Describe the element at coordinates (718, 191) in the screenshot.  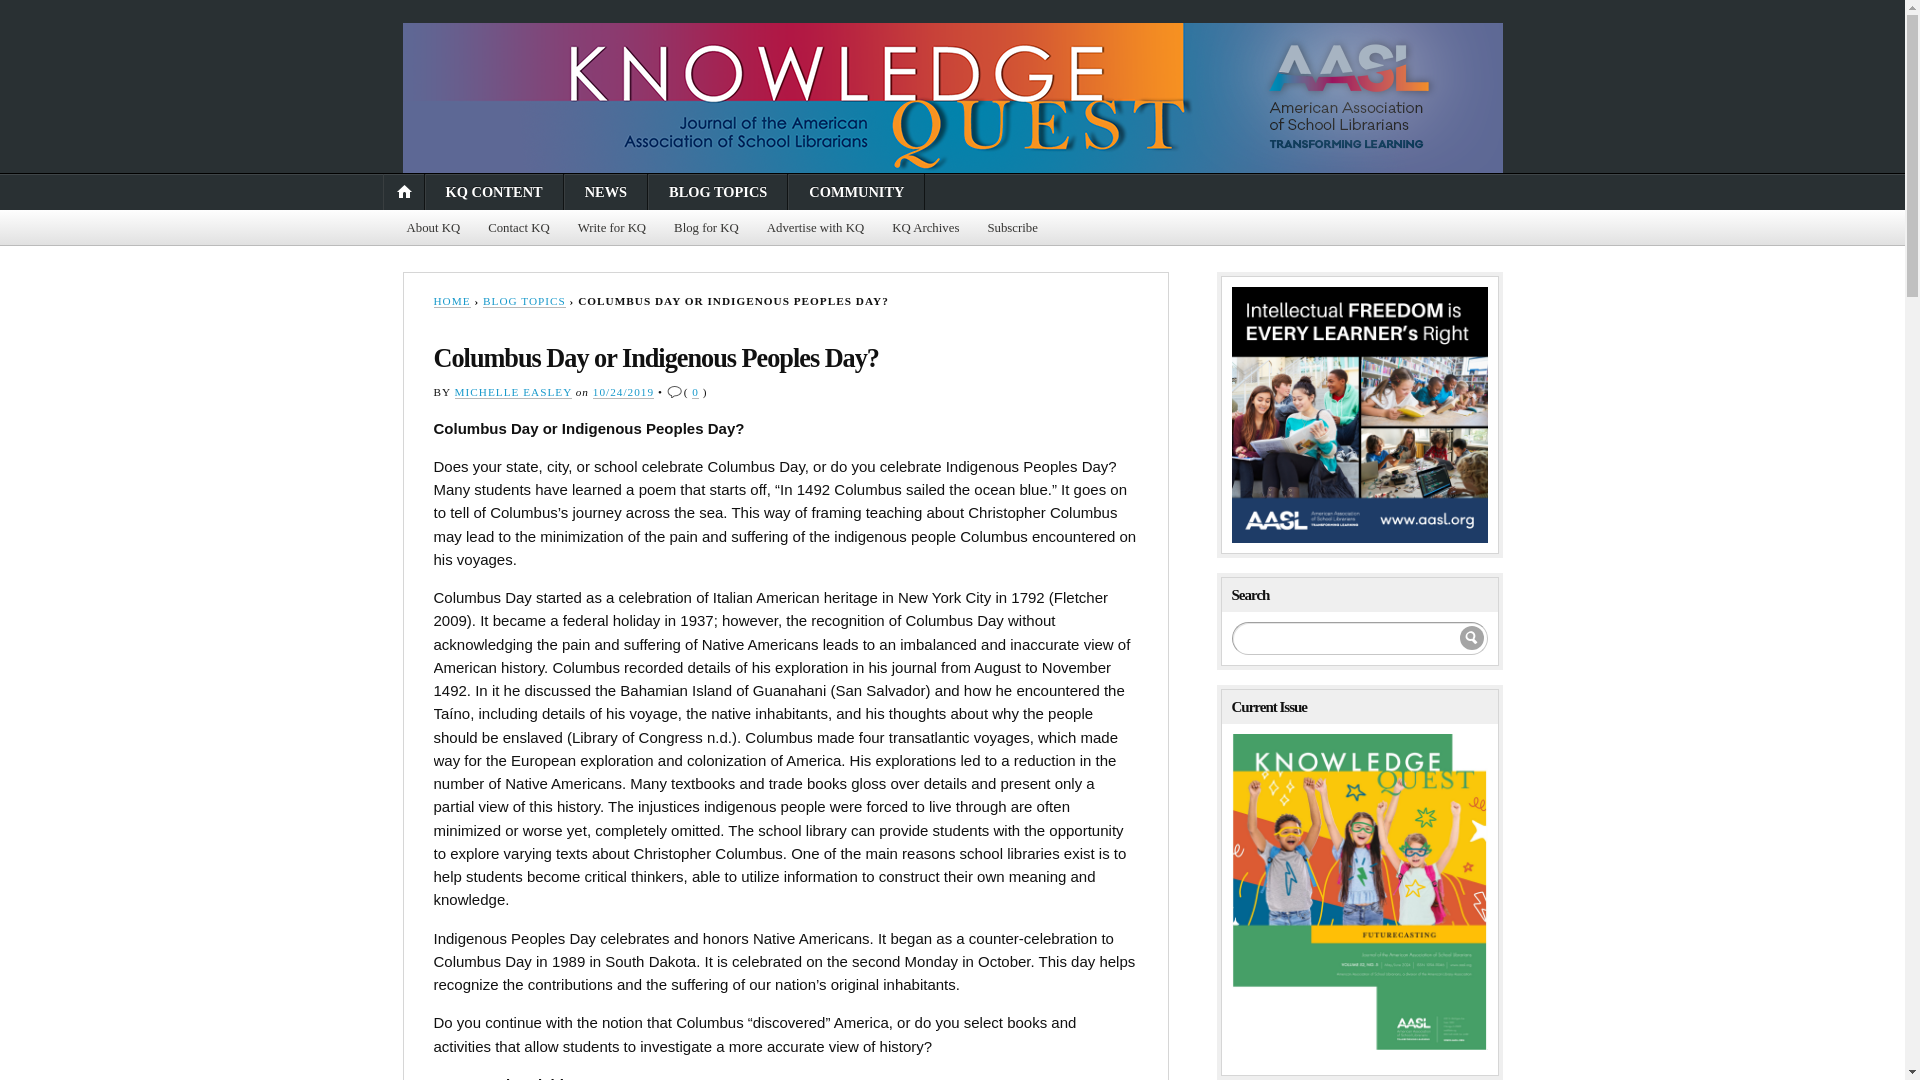
I see `BLOG TOPICS` at that location.